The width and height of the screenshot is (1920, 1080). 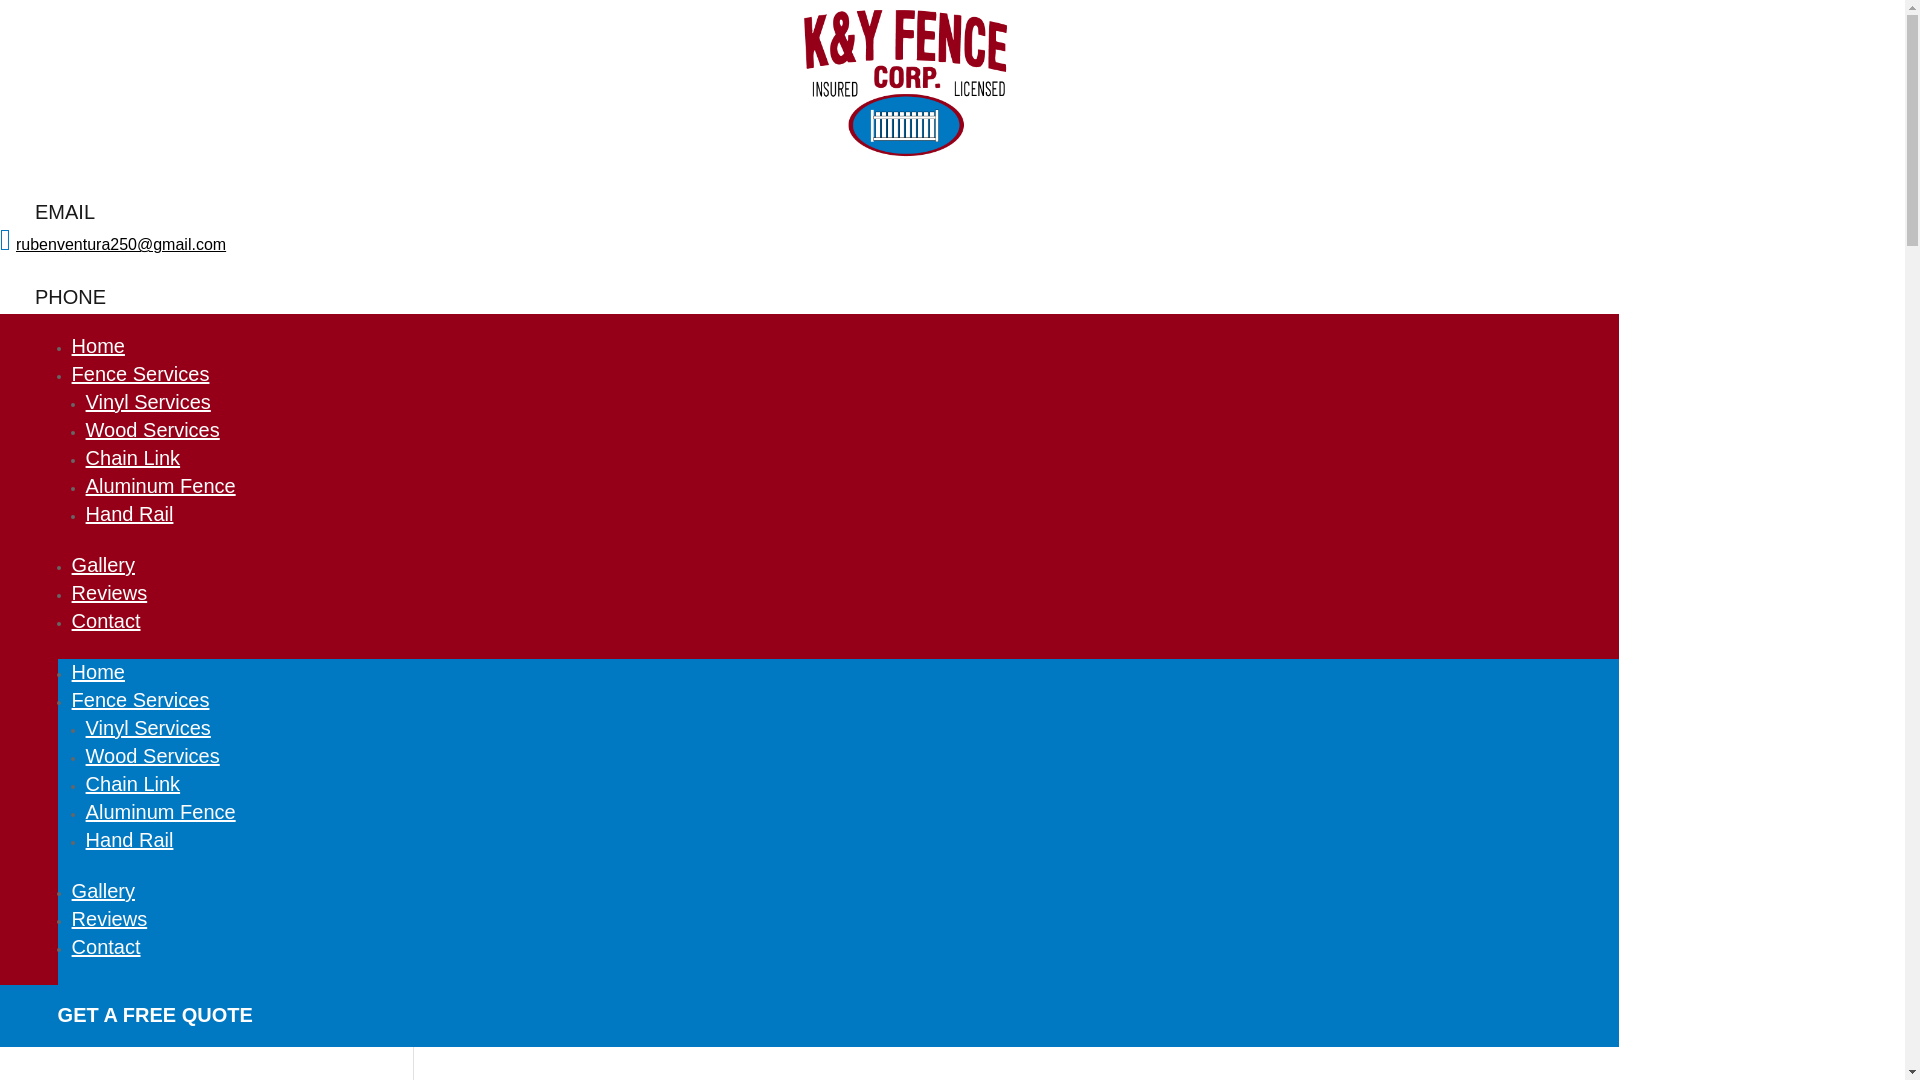 I want to click on LOGO-01, so click(x=904, y=82).